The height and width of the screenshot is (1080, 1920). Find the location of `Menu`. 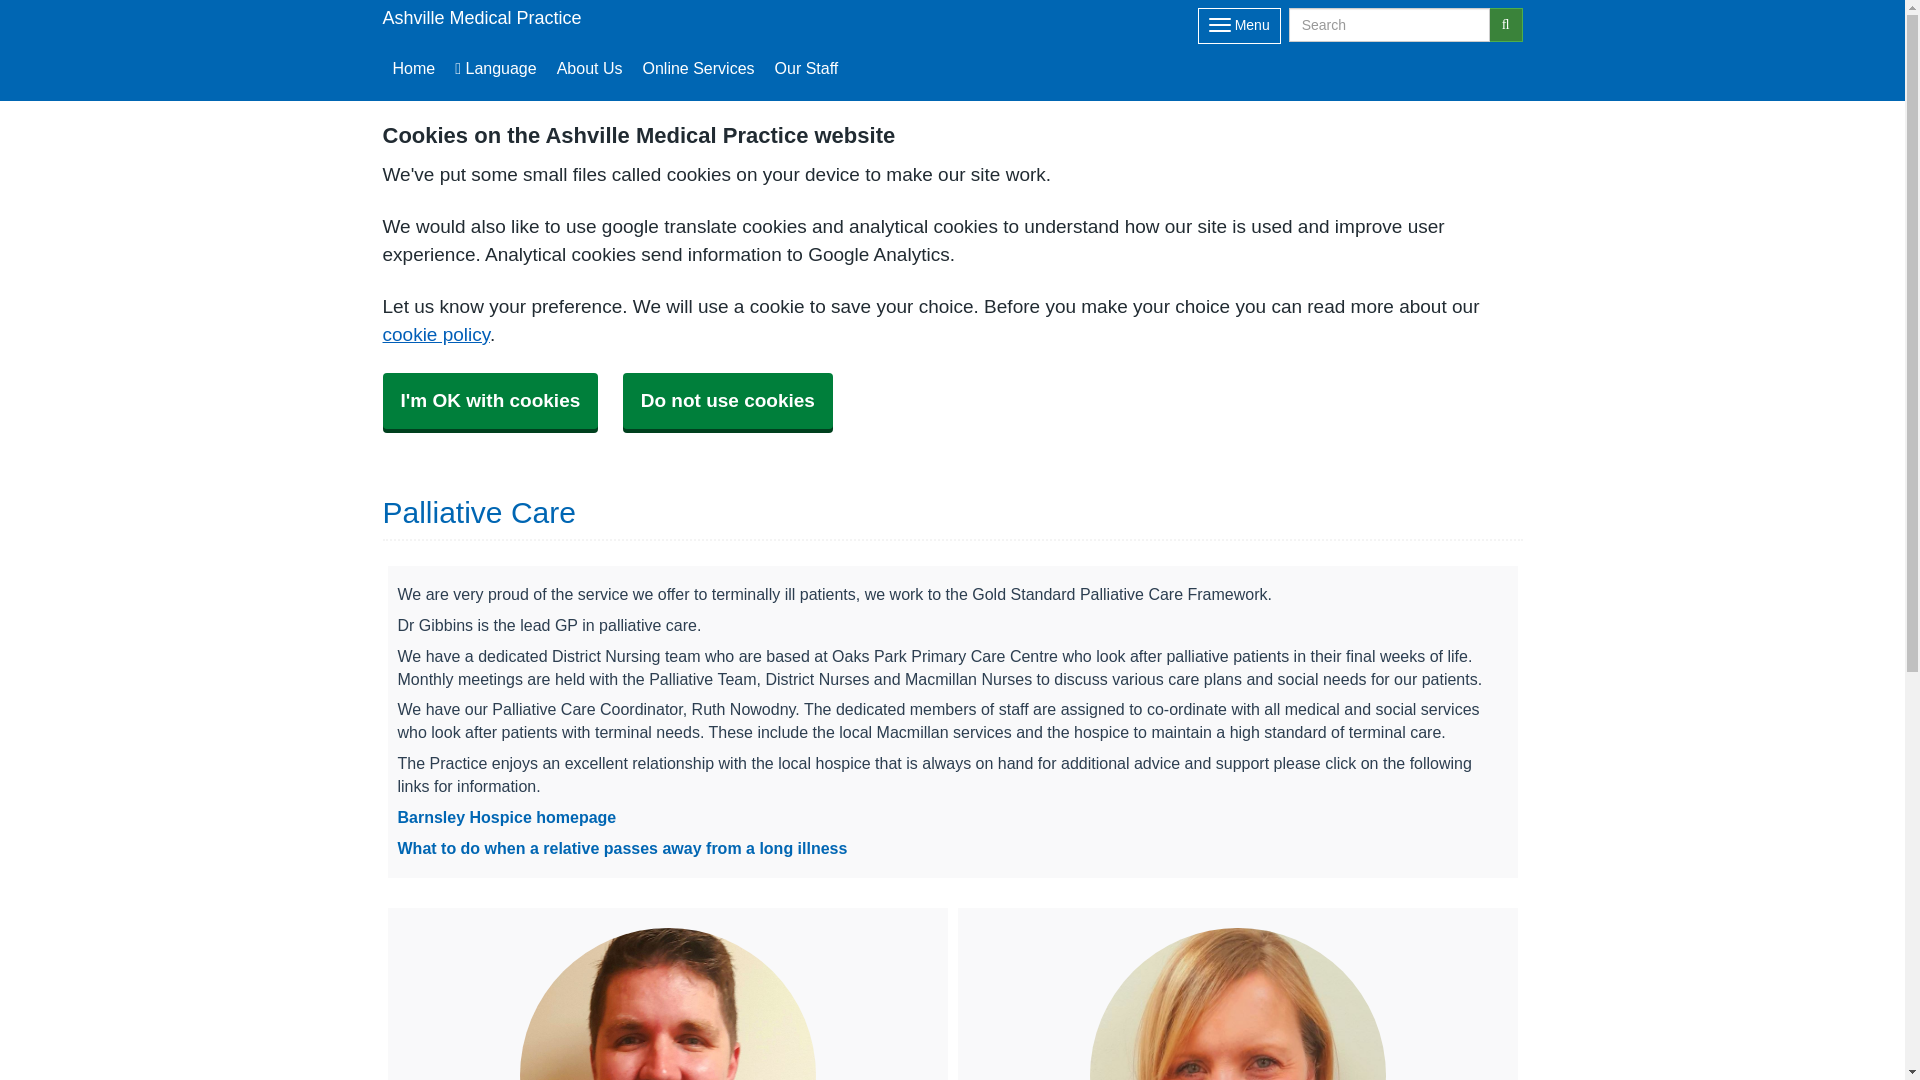

Menu is located at coordinates (1239, 26).